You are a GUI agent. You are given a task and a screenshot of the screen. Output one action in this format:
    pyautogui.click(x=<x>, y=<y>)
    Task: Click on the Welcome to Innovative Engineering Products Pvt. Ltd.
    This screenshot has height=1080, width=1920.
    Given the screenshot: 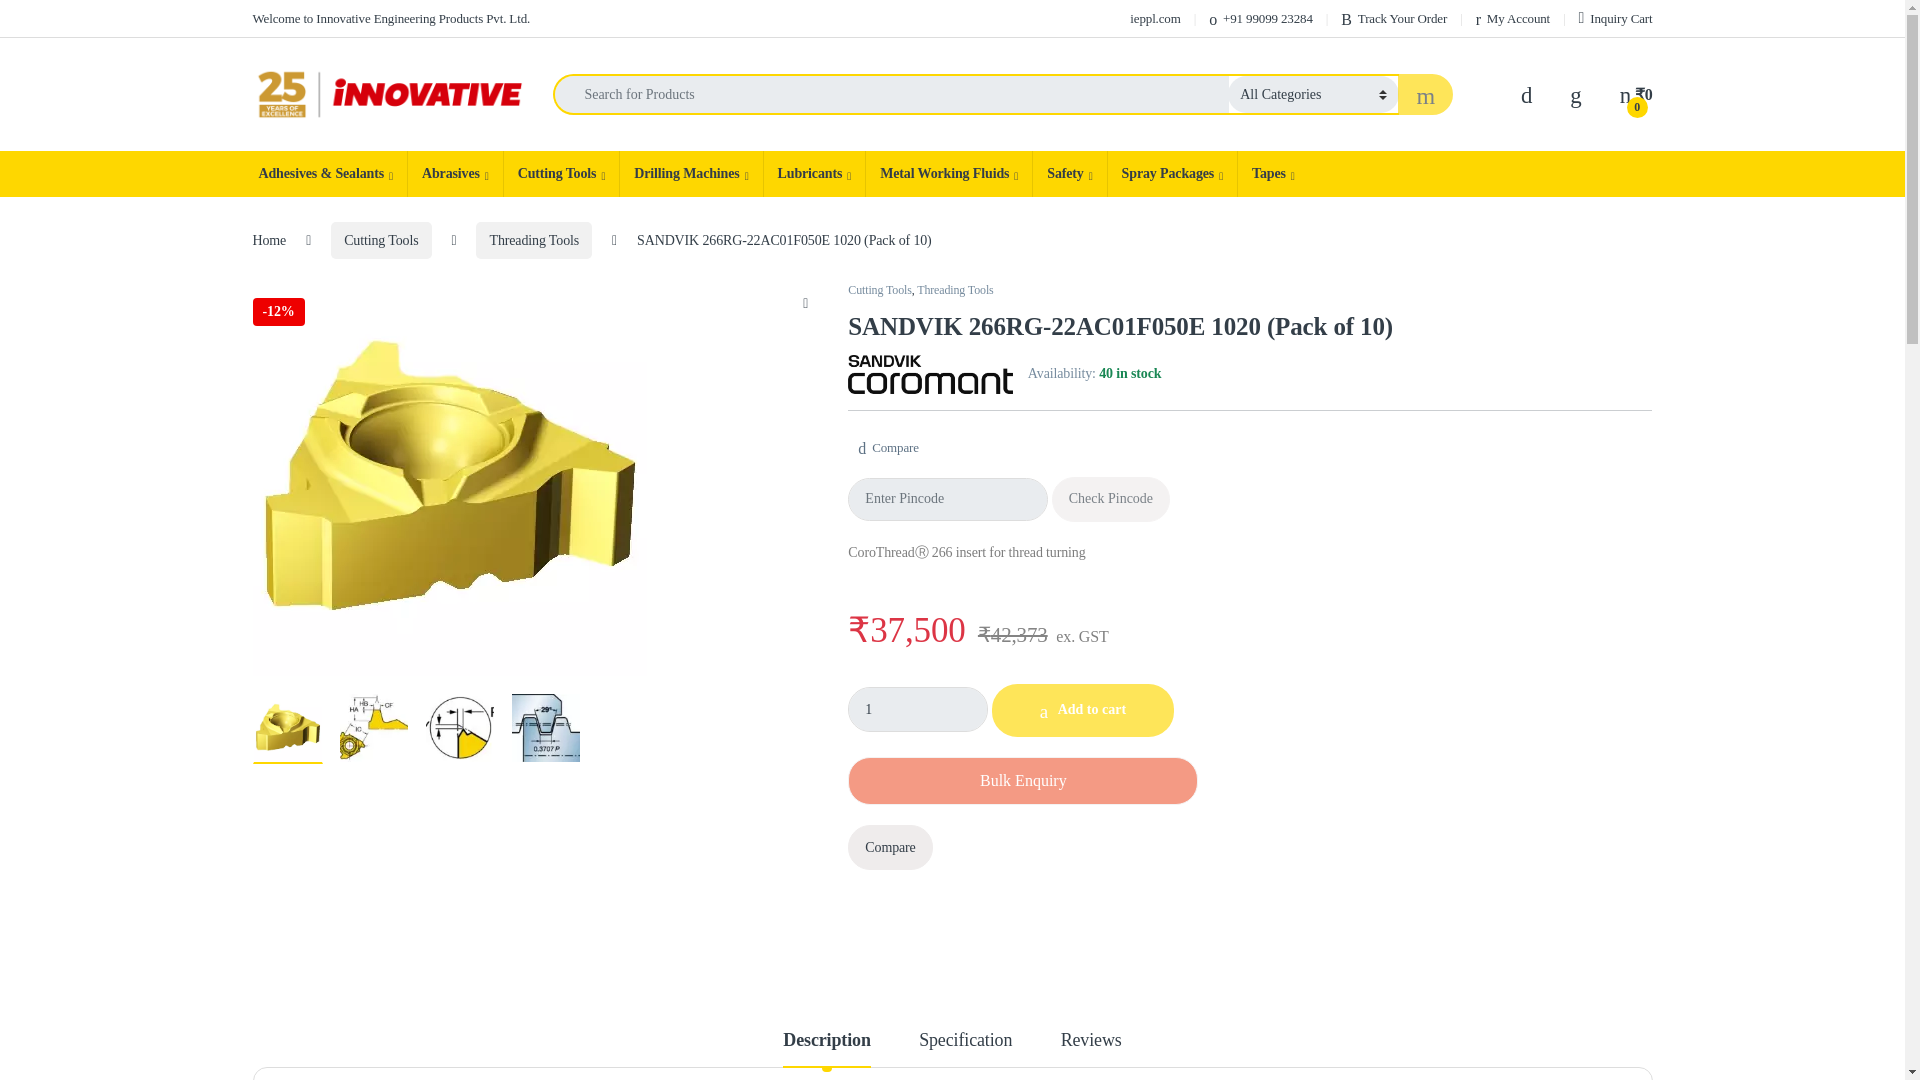 What is the action you would take?
    pyautogui.click(x=390, y=18)
    